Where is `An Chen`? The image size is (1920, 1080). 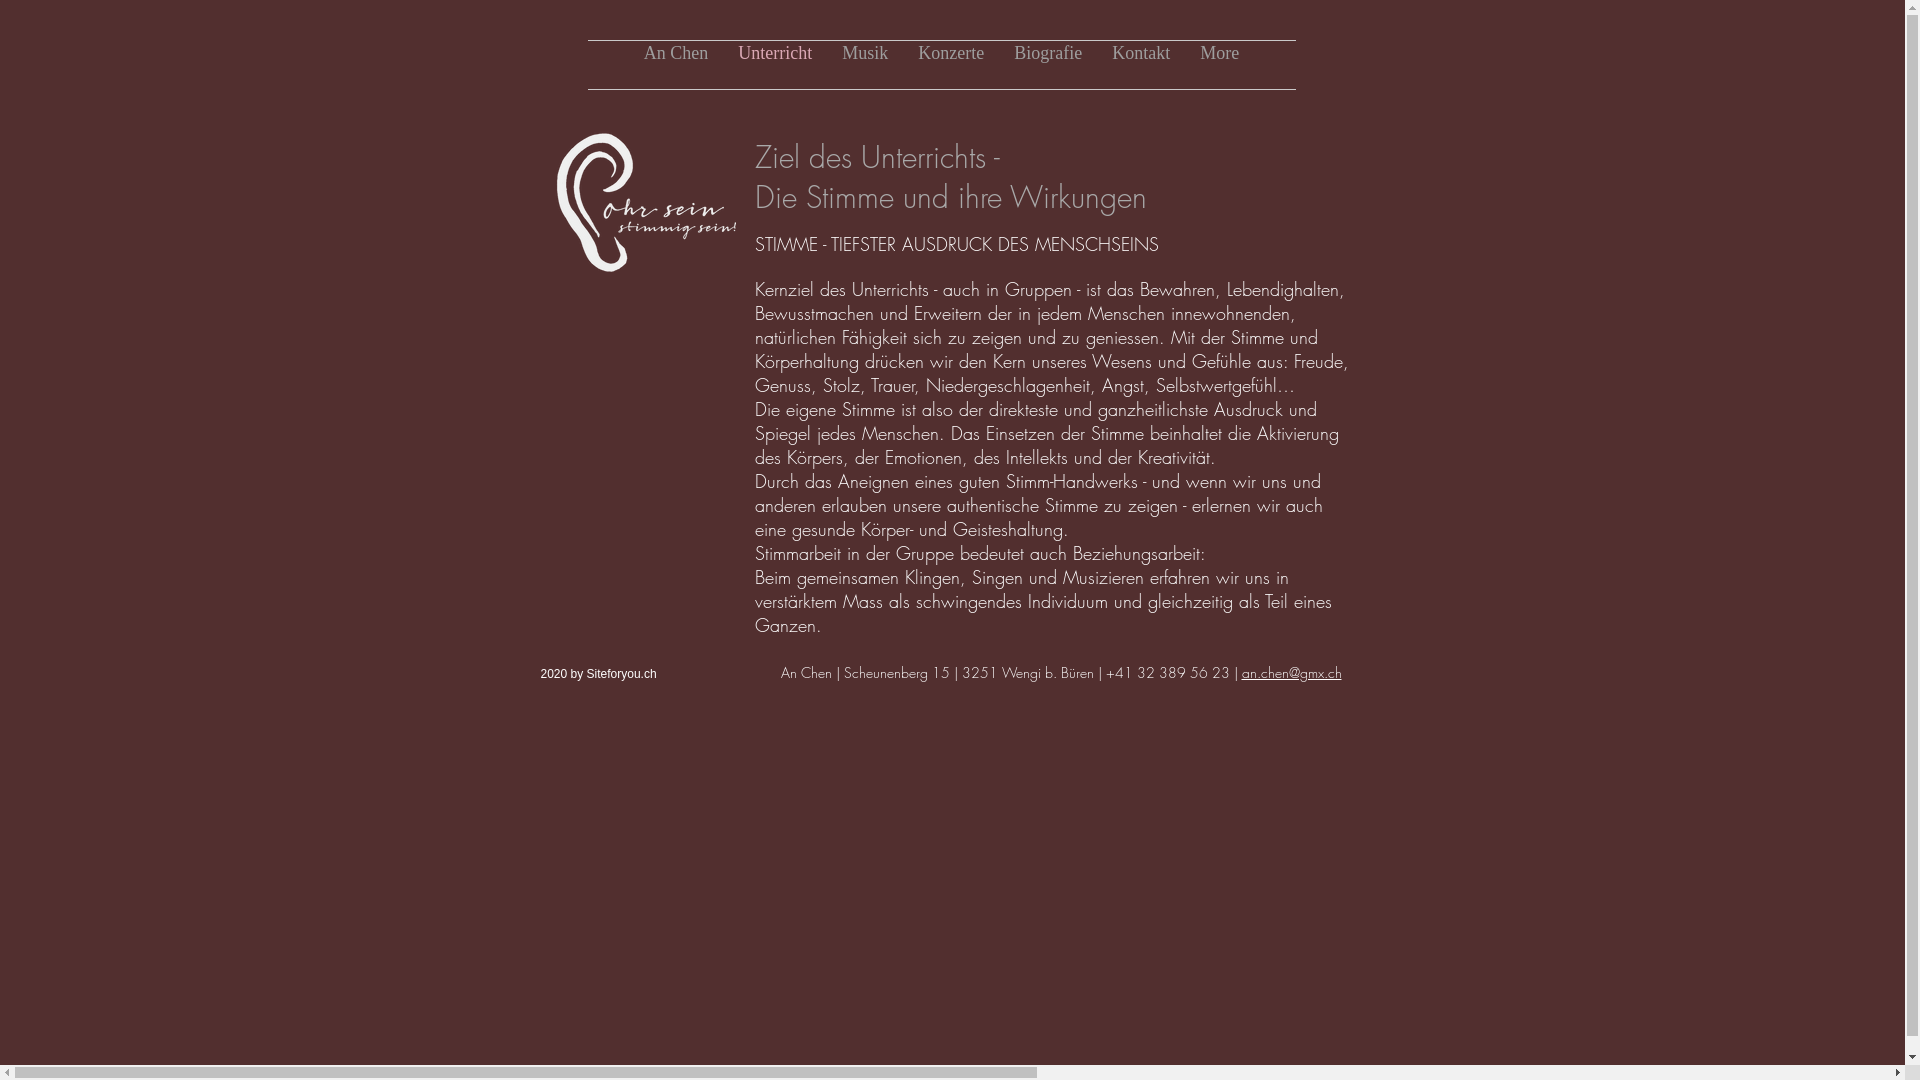
An Chen is located at coordinates (676, 65).